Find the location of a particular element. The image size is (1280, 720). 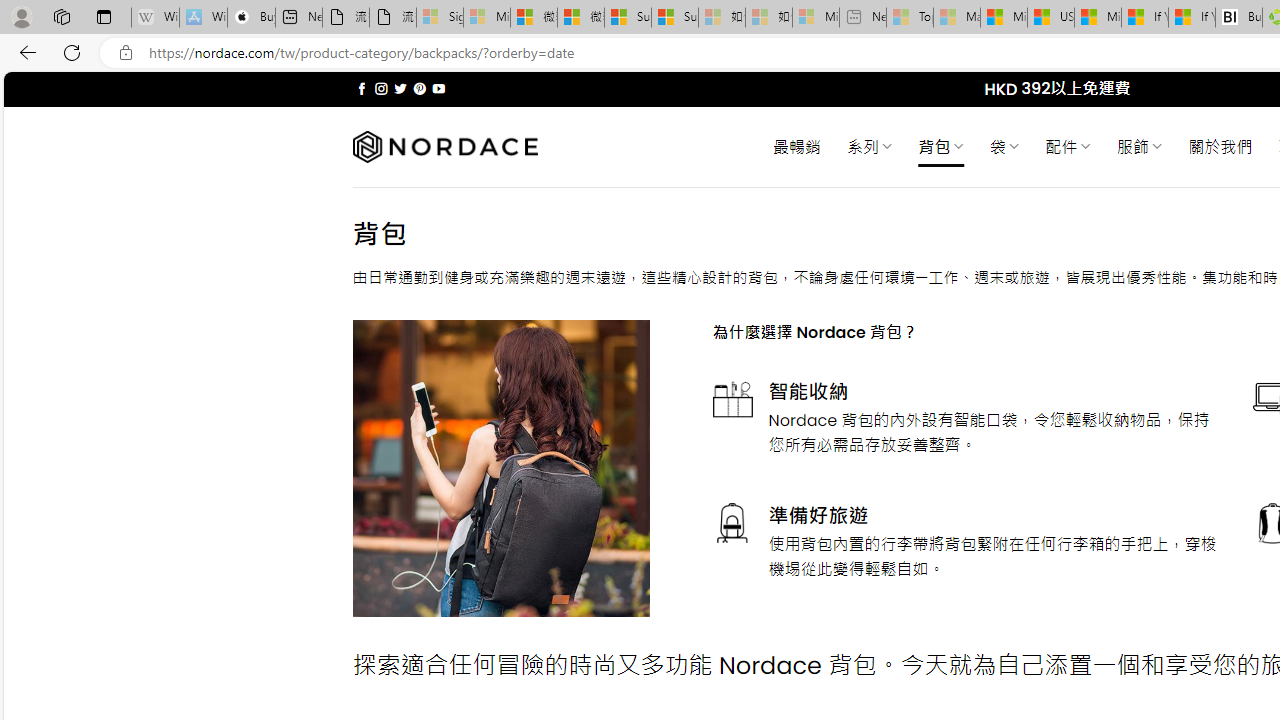

Follow on Pinterest is located at coordinates (420, 88).